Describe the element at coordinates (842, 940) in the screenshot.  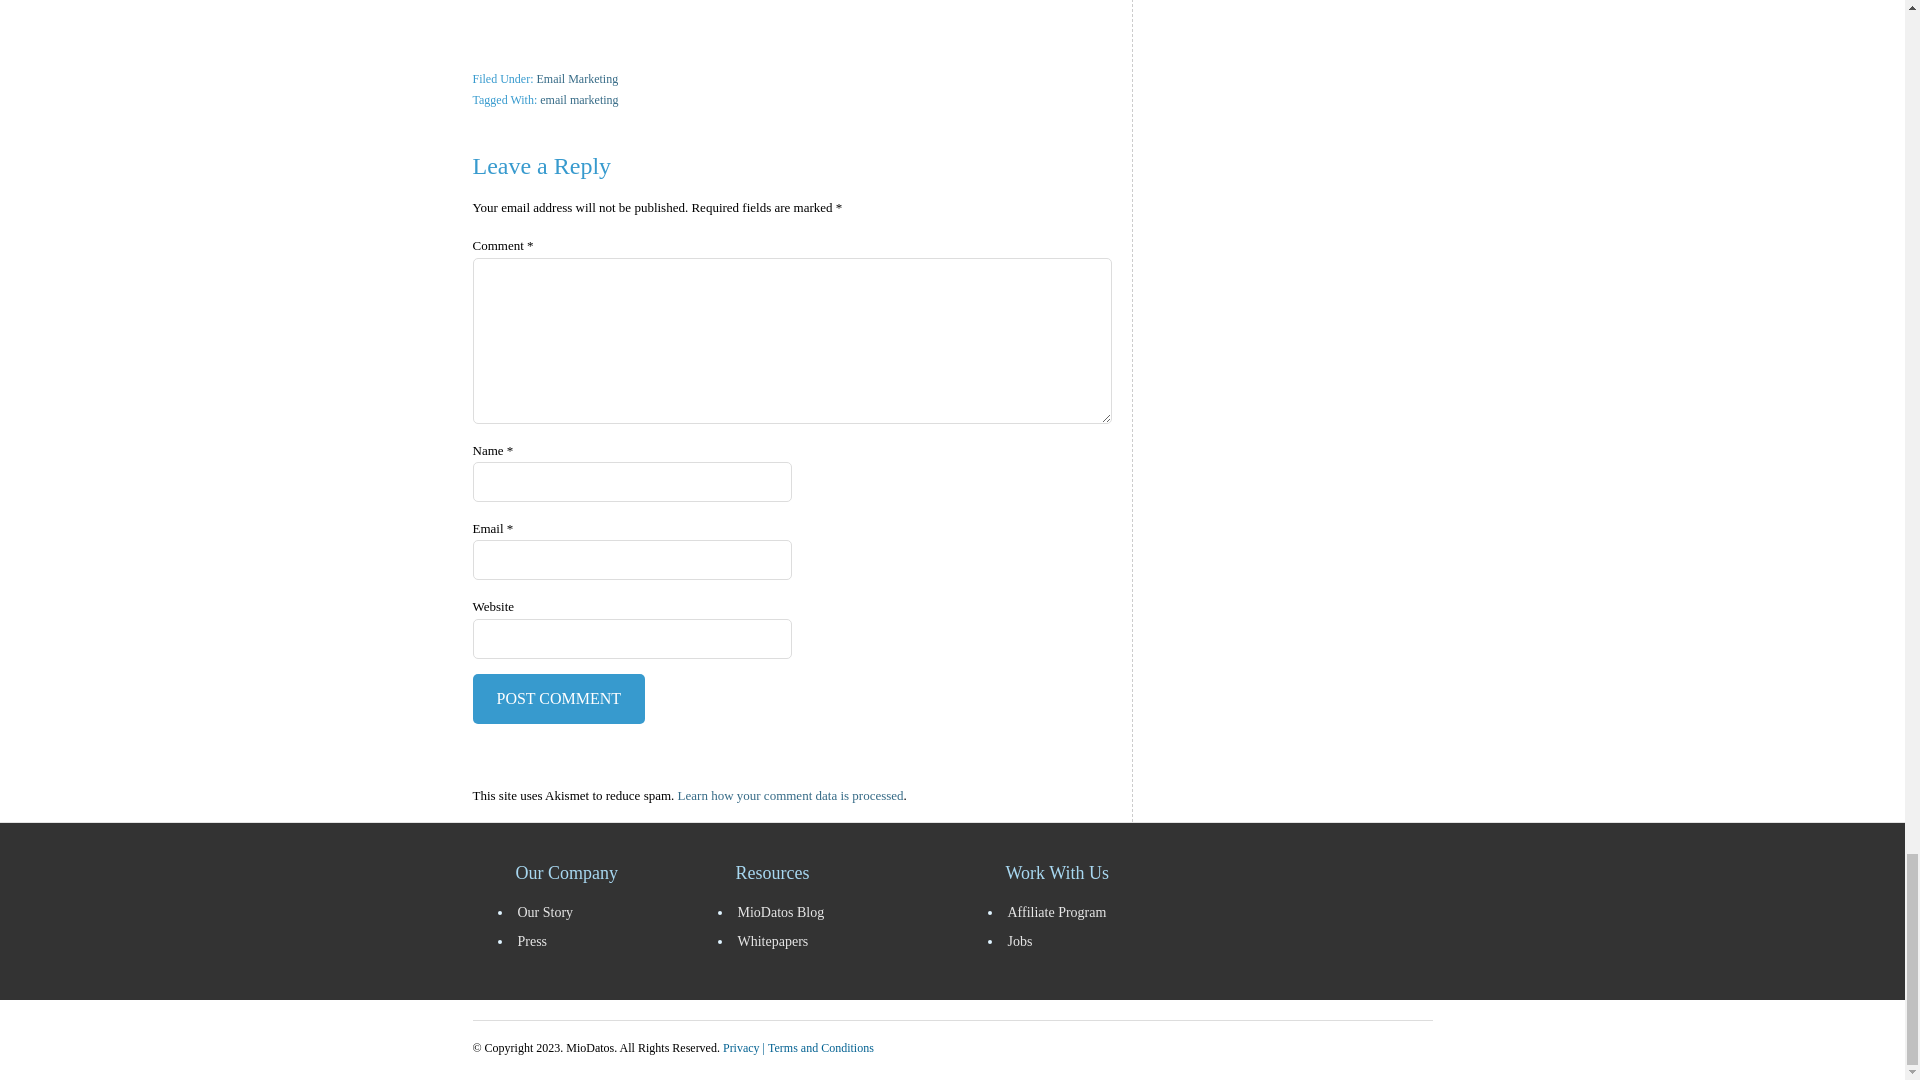
I see `Whitepapers` at that location.